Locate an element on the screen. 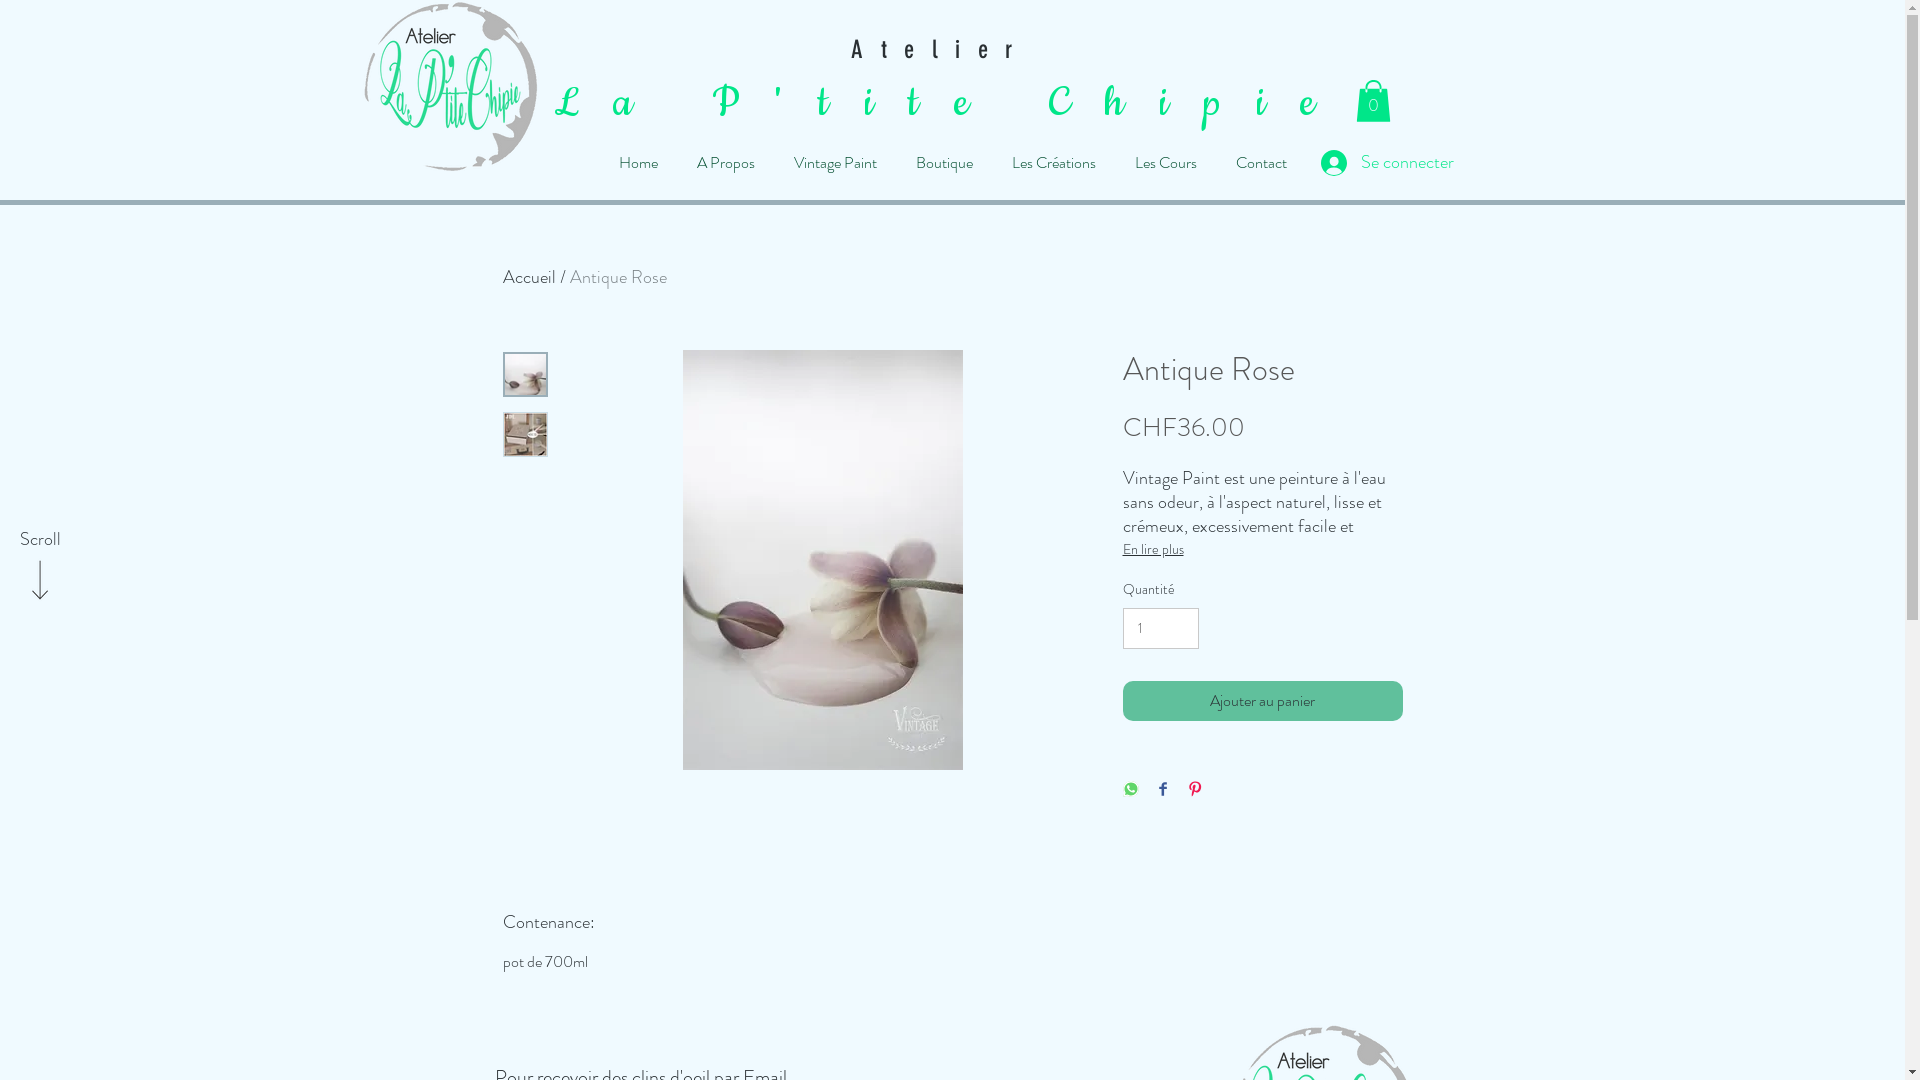 The height and width of the screenshot is (1080, 1920). Vintage Paint is located at coordinates (835, 163).